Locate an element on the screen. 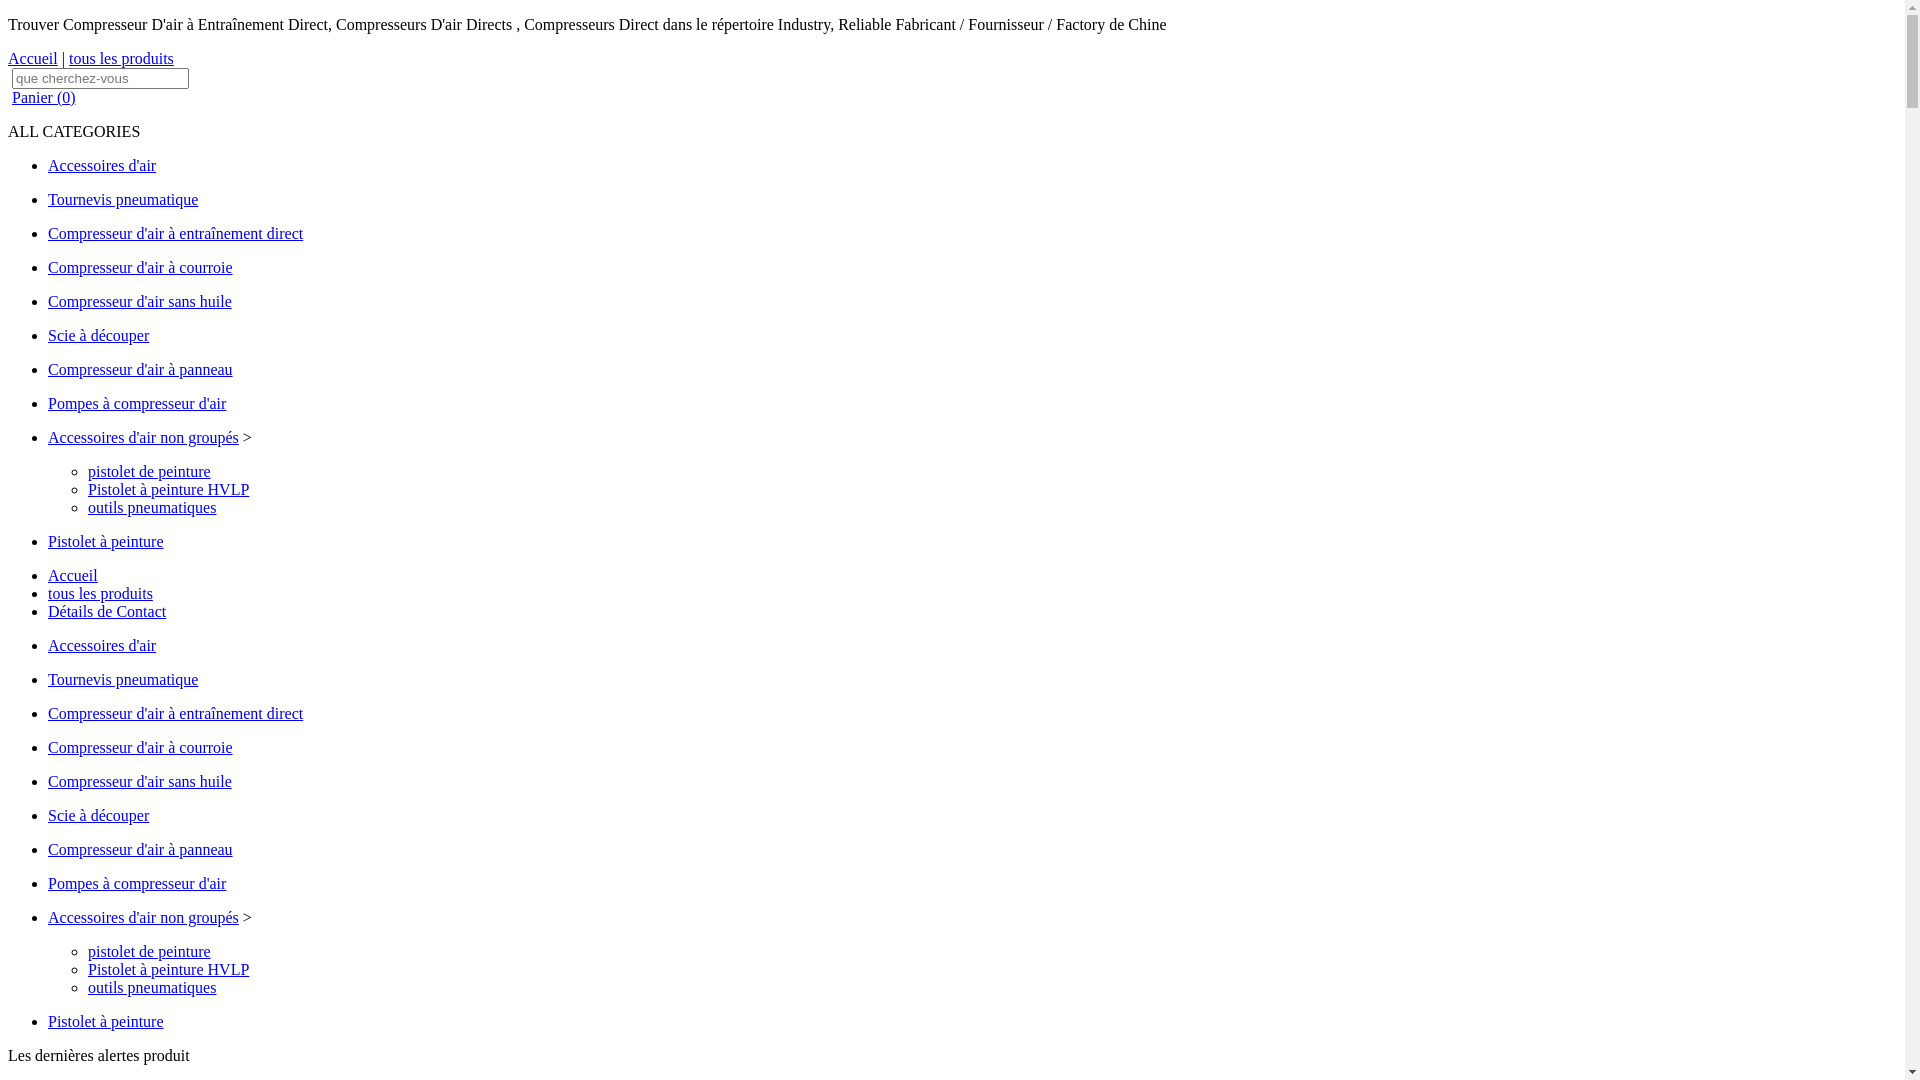  Compresseur d'air sans huile is located at coordinates (140, 782).